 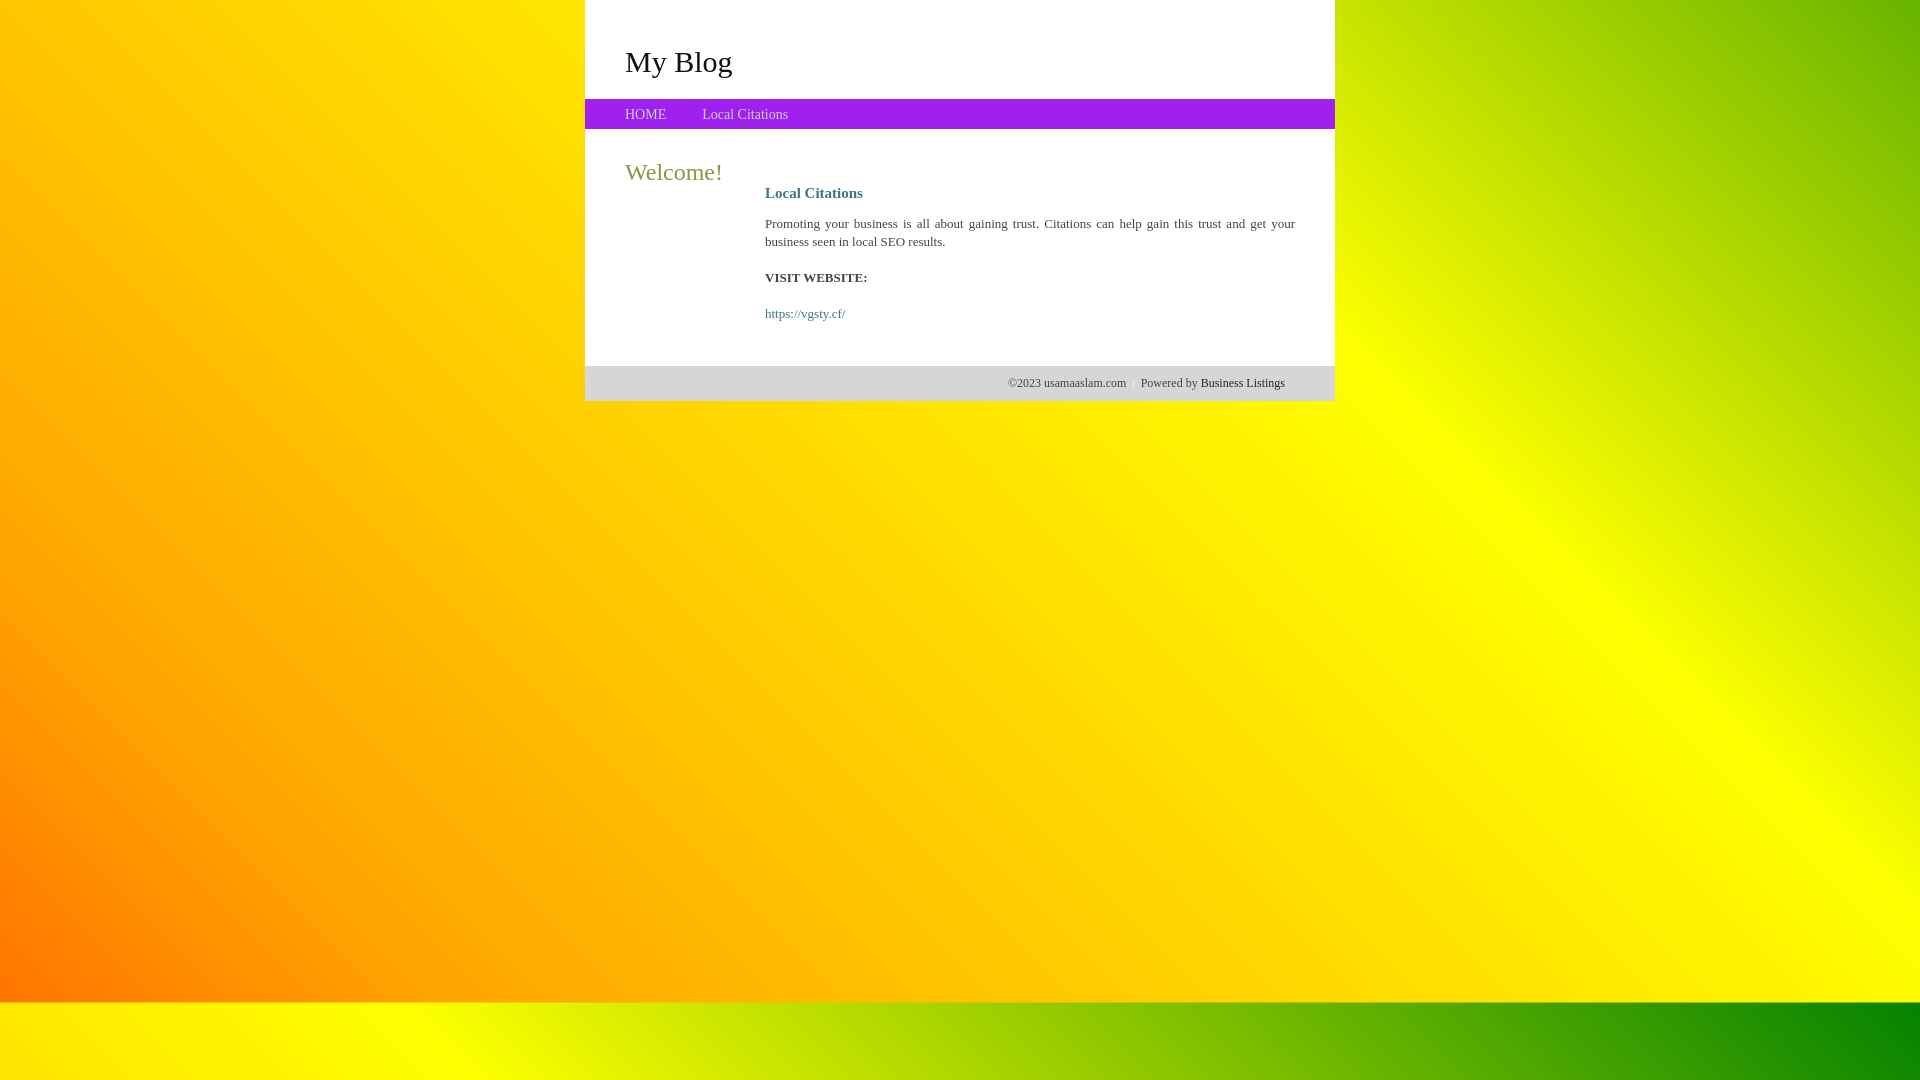 I want to click on https://vgsty.cf/, so click(x=805, y=314).